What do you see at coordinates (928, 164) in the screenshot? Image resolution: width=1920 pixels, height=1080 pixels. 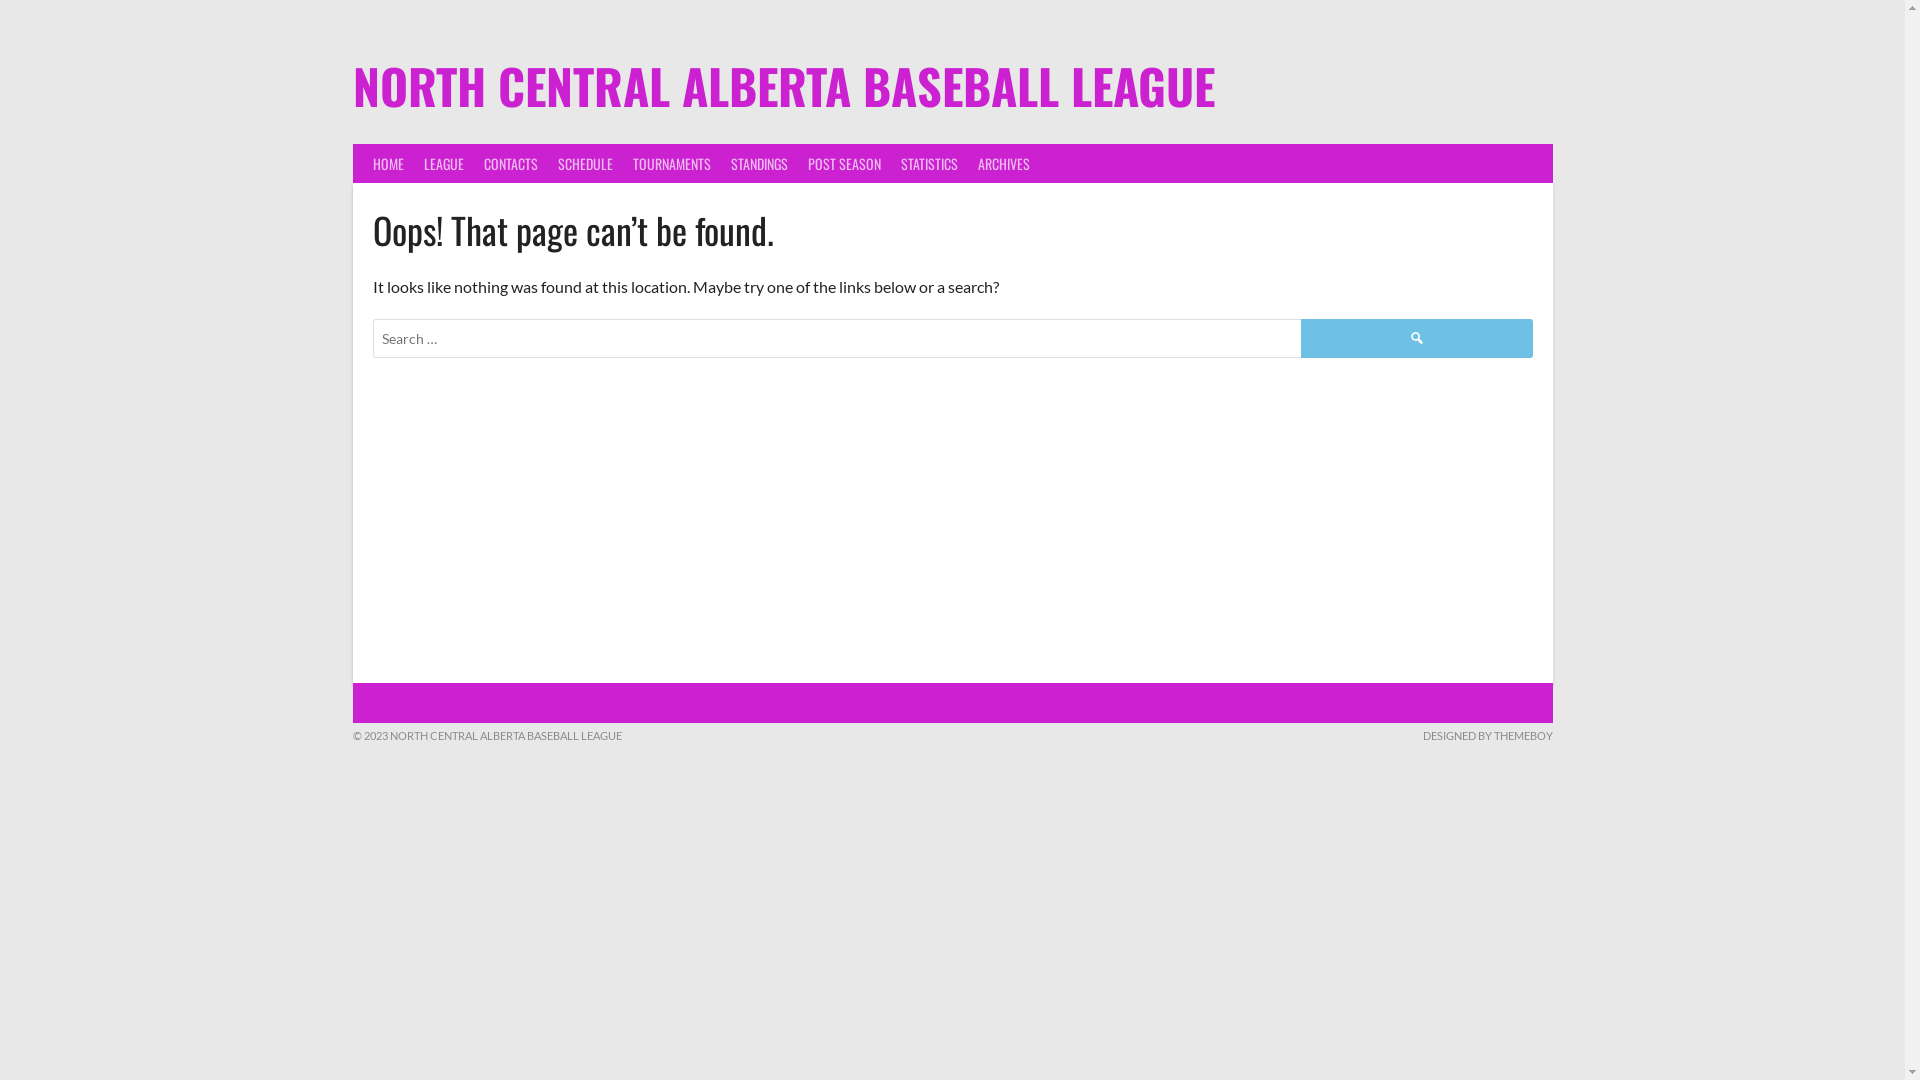 I see `STATISTICS` at bounding box center [928, 164].